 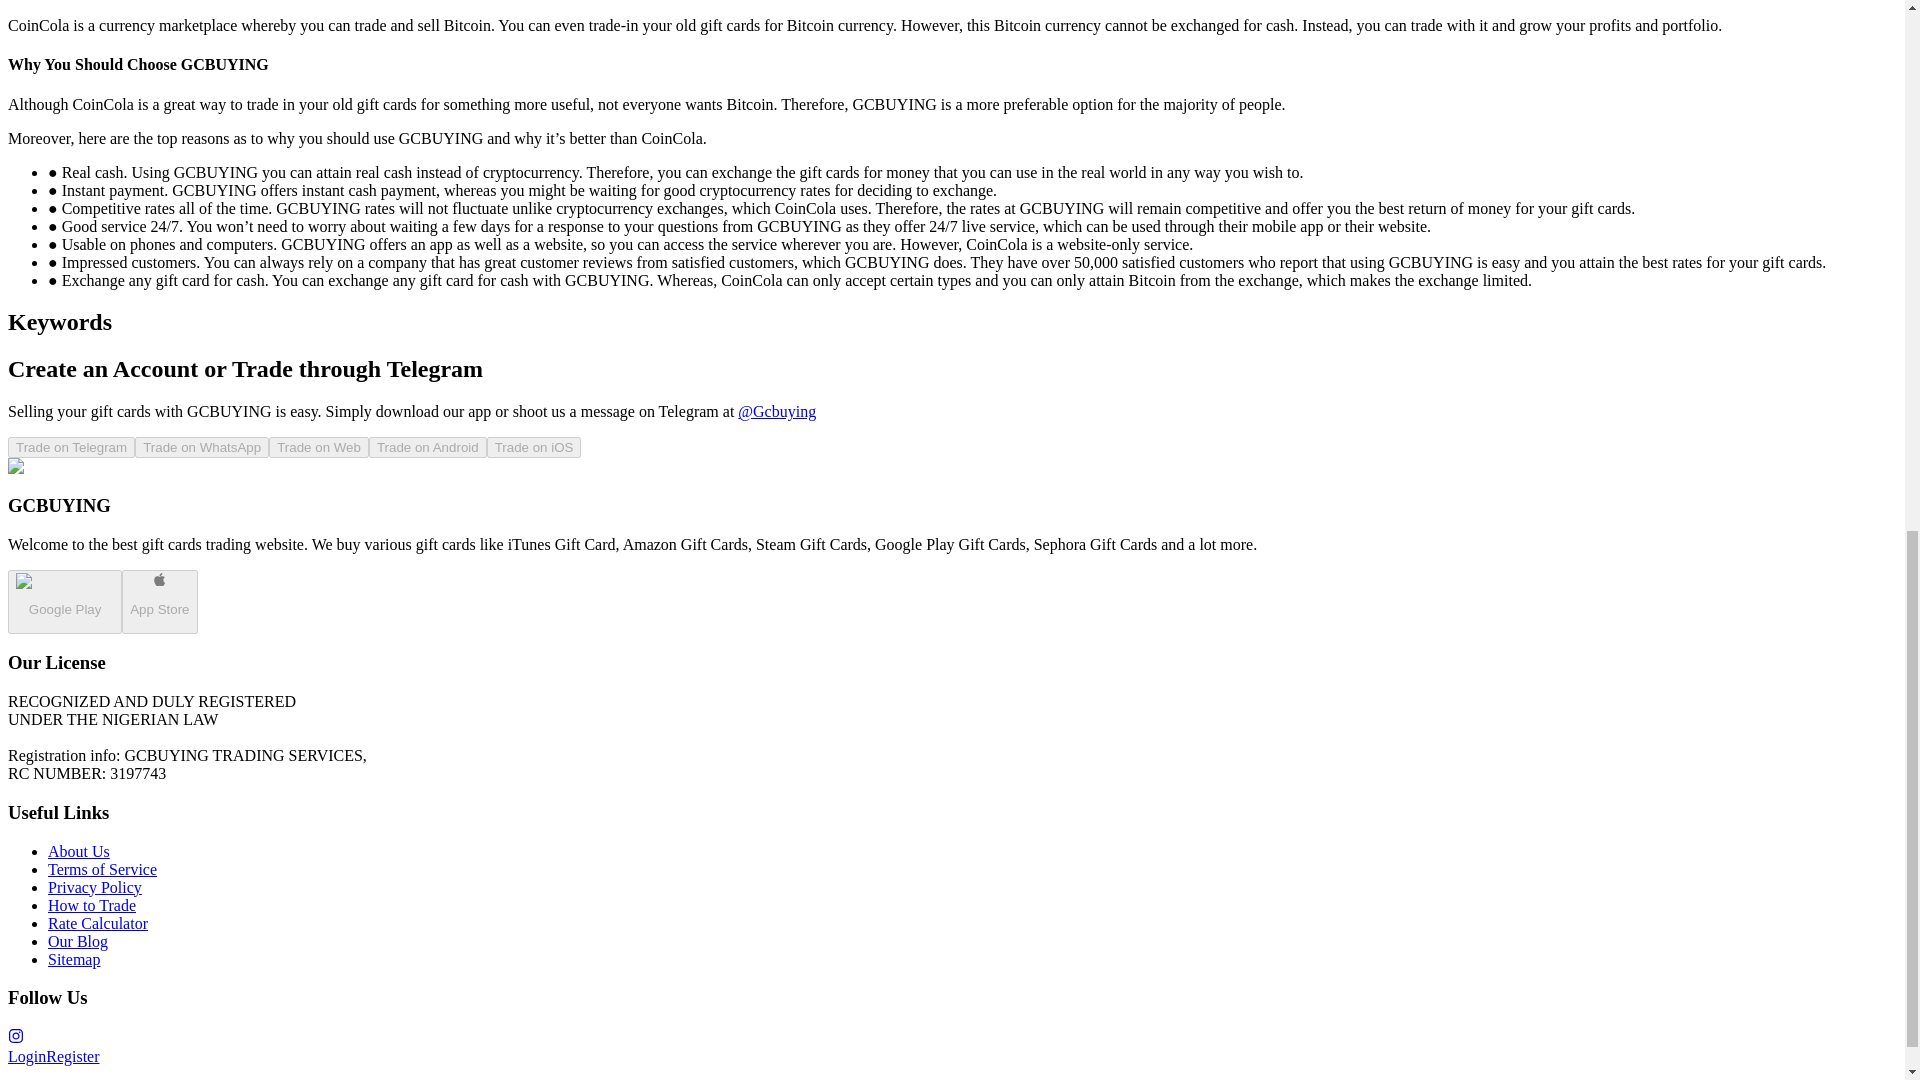 What do you see at coordinates (428, 447) in the screenshot?
I see `Trade on Android` at bounding box center [428, 447].